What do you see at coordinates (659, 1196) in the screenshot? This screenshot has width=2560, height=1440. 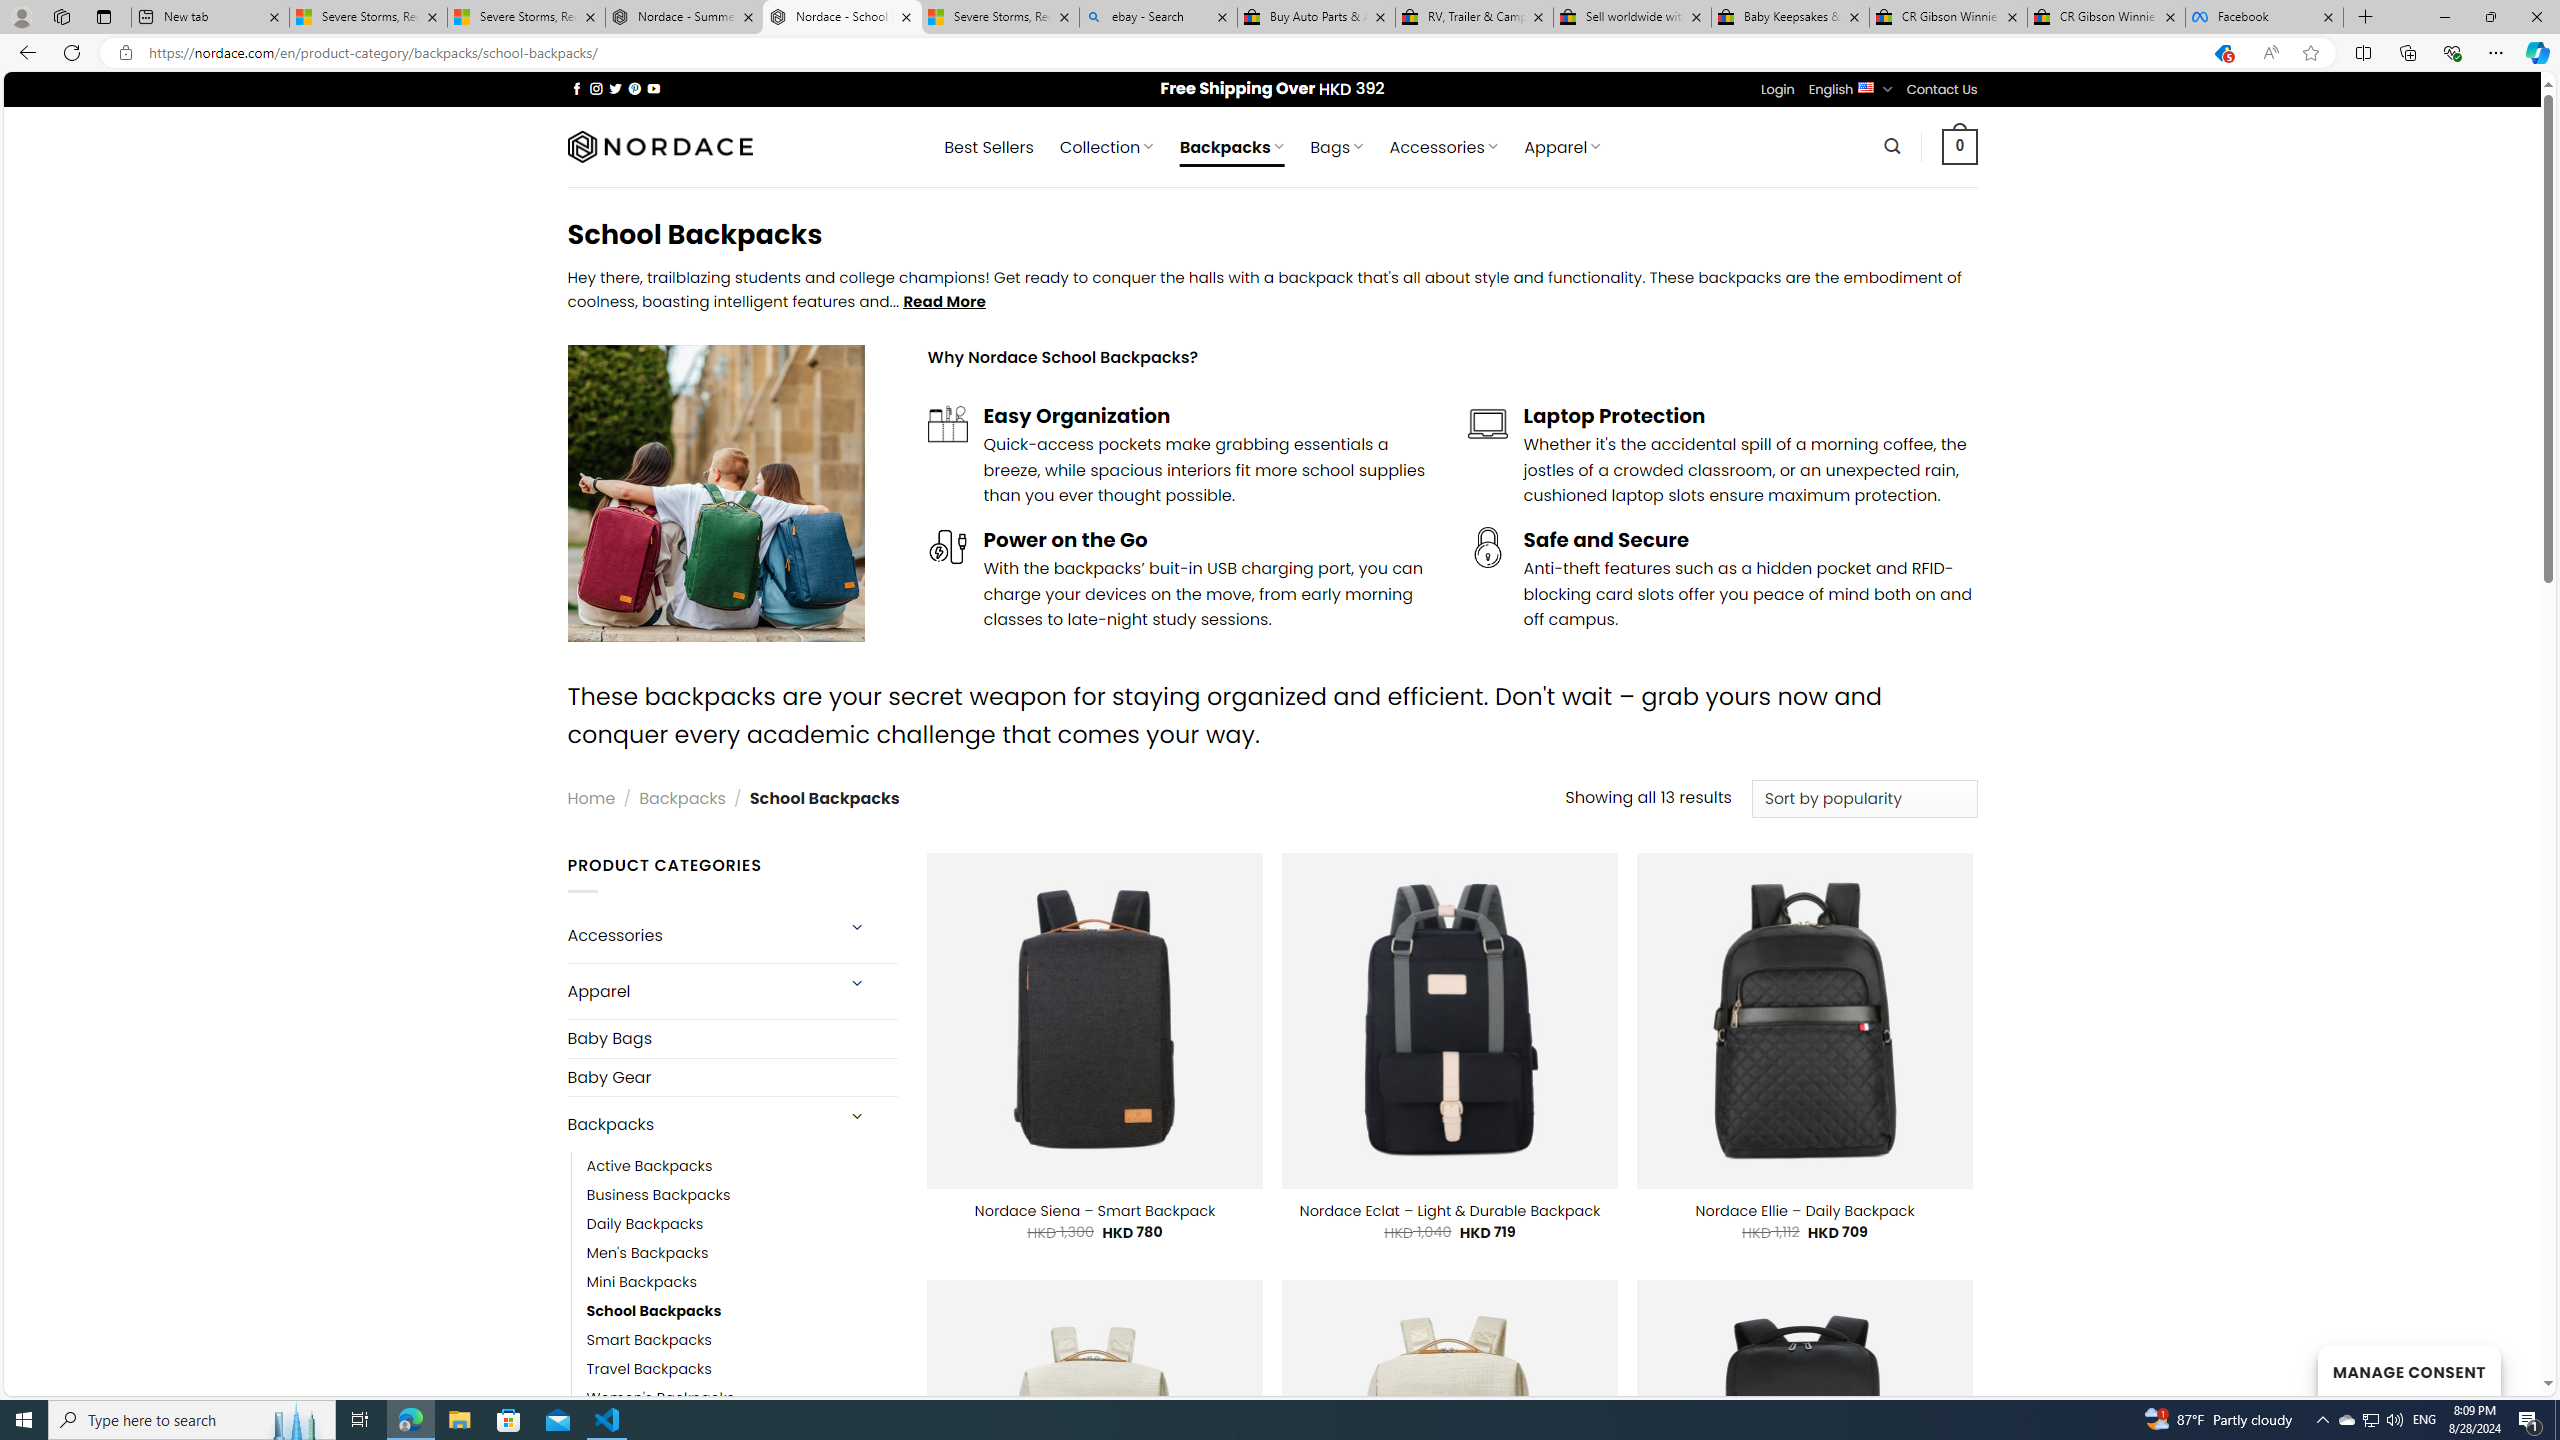 I see `Business Backpacks` at bounding box center [659, 1196].